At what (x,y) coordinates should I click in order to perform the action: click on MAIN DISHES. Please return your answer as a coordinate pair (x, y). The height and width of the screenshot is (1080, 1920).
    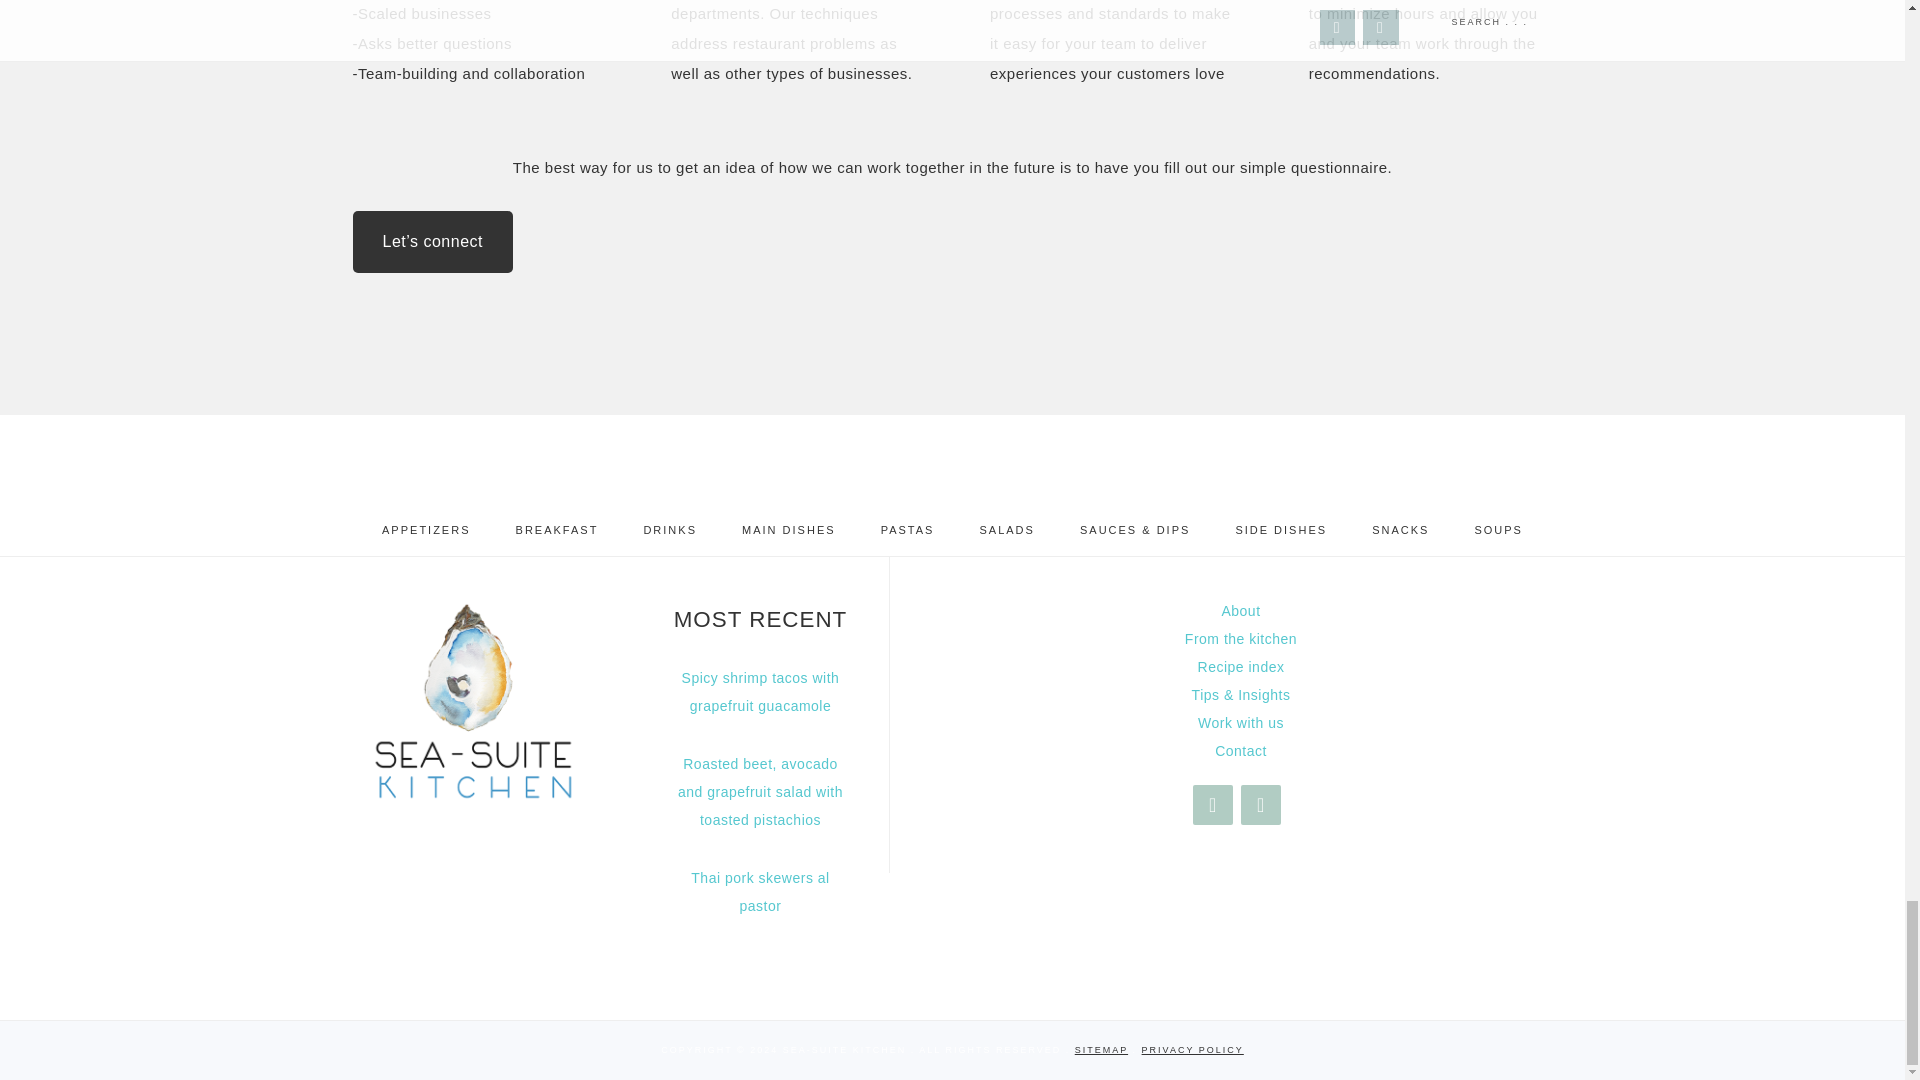
    Looking at the image, I should click on (788, 530).